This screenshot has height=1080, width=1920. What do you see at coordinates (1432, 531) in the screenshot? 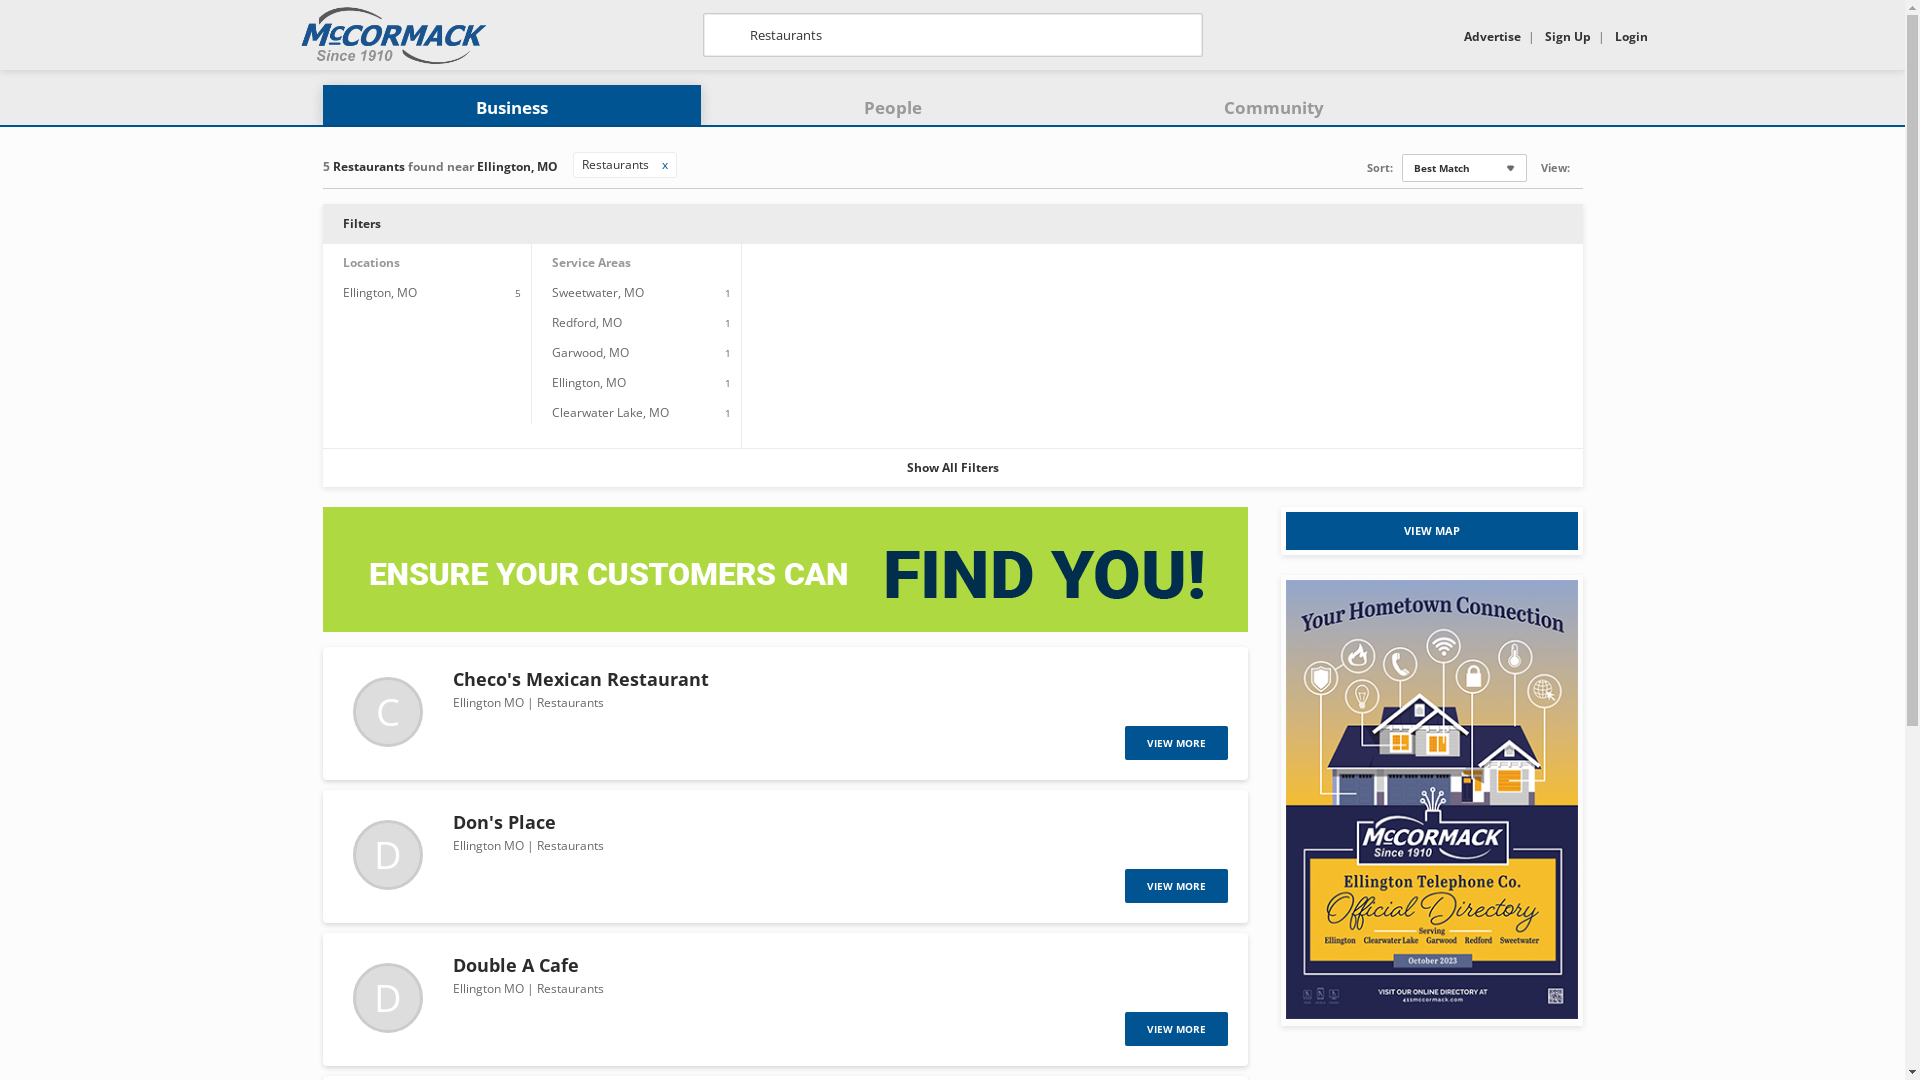
I see `VIEW MAP` at bounding box center [1432, 531].